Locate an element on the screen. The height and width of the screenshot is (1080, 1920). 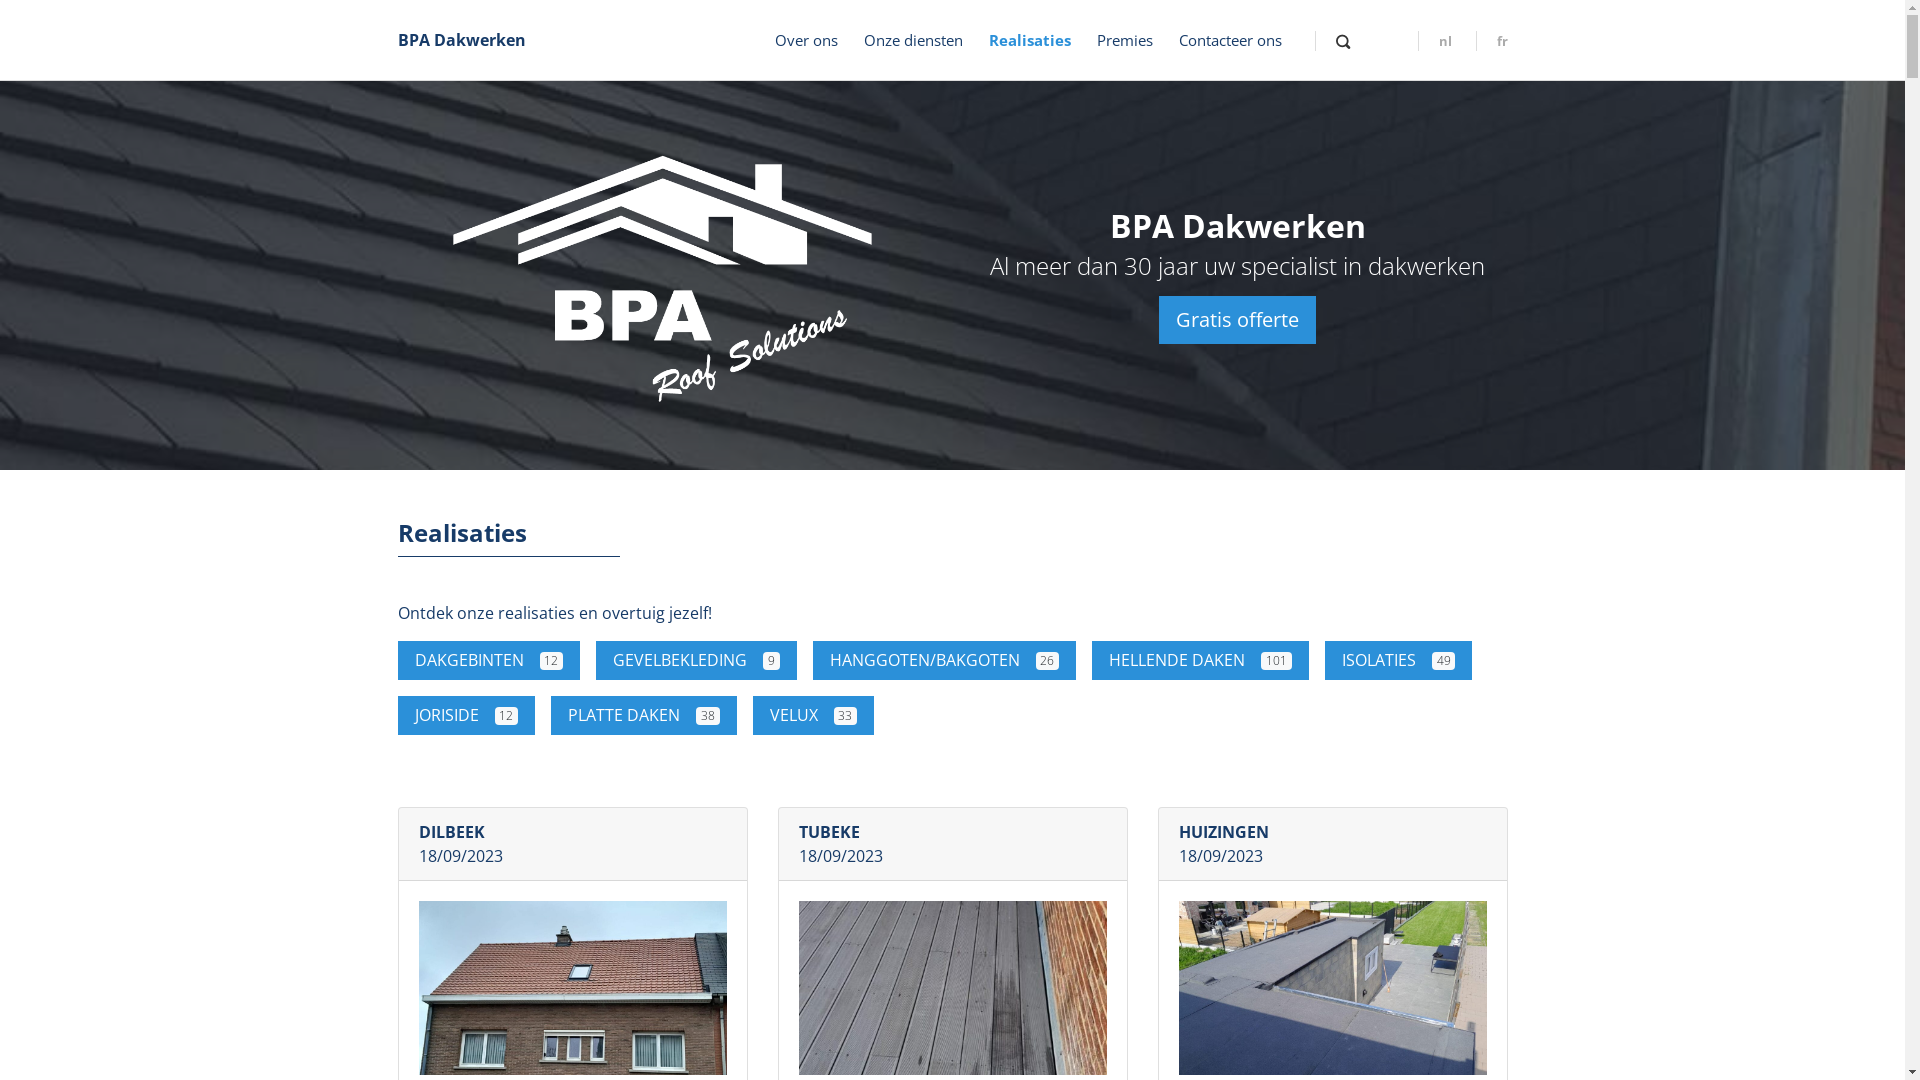
JORISIDE    12 is located at coordinates (467, 716).